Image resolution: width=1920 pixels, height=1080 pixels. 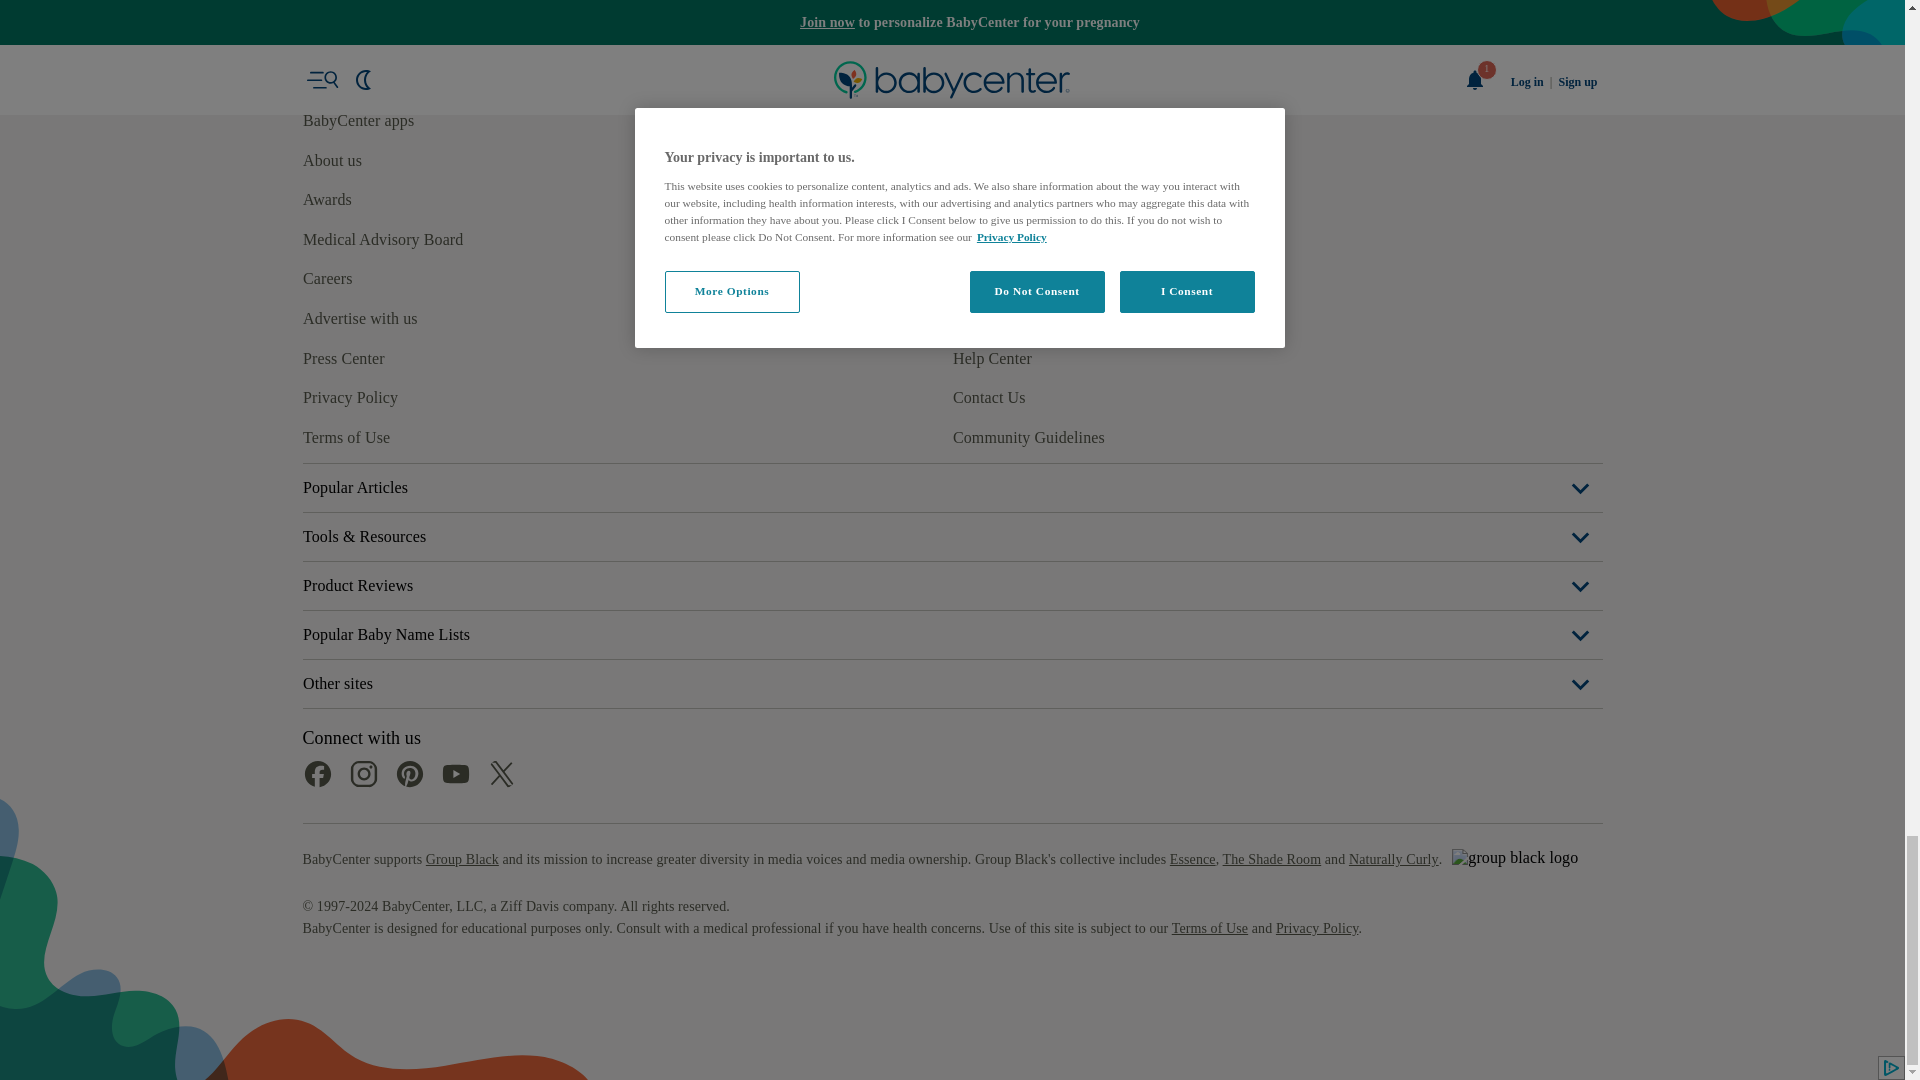 I want to click on BabyCenter Instagram feed, so click(x=362, y=515).